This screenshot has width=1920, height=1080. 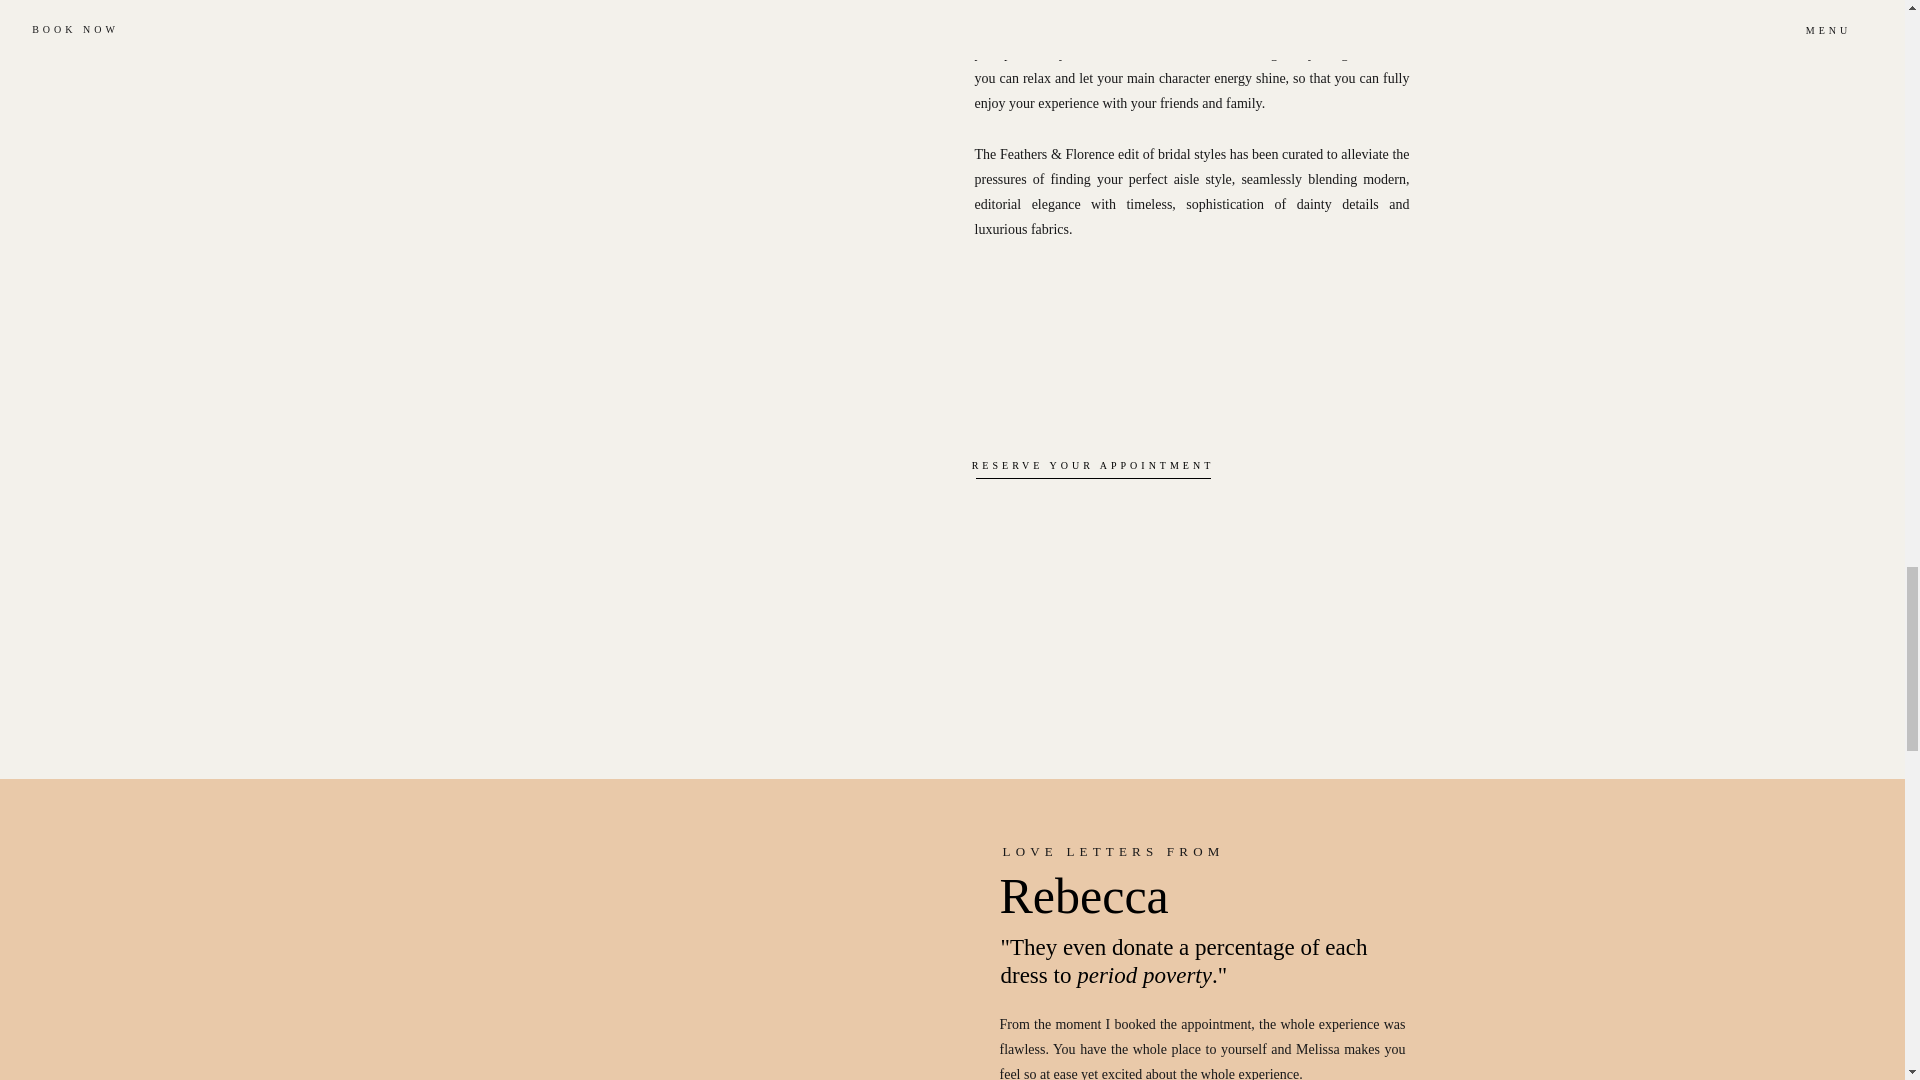 What do you see at coordinates (1092, 462) in the screenshot?
I see `RESERVE YOUR APPOINTMENT` at bounding box center [1092, 462].